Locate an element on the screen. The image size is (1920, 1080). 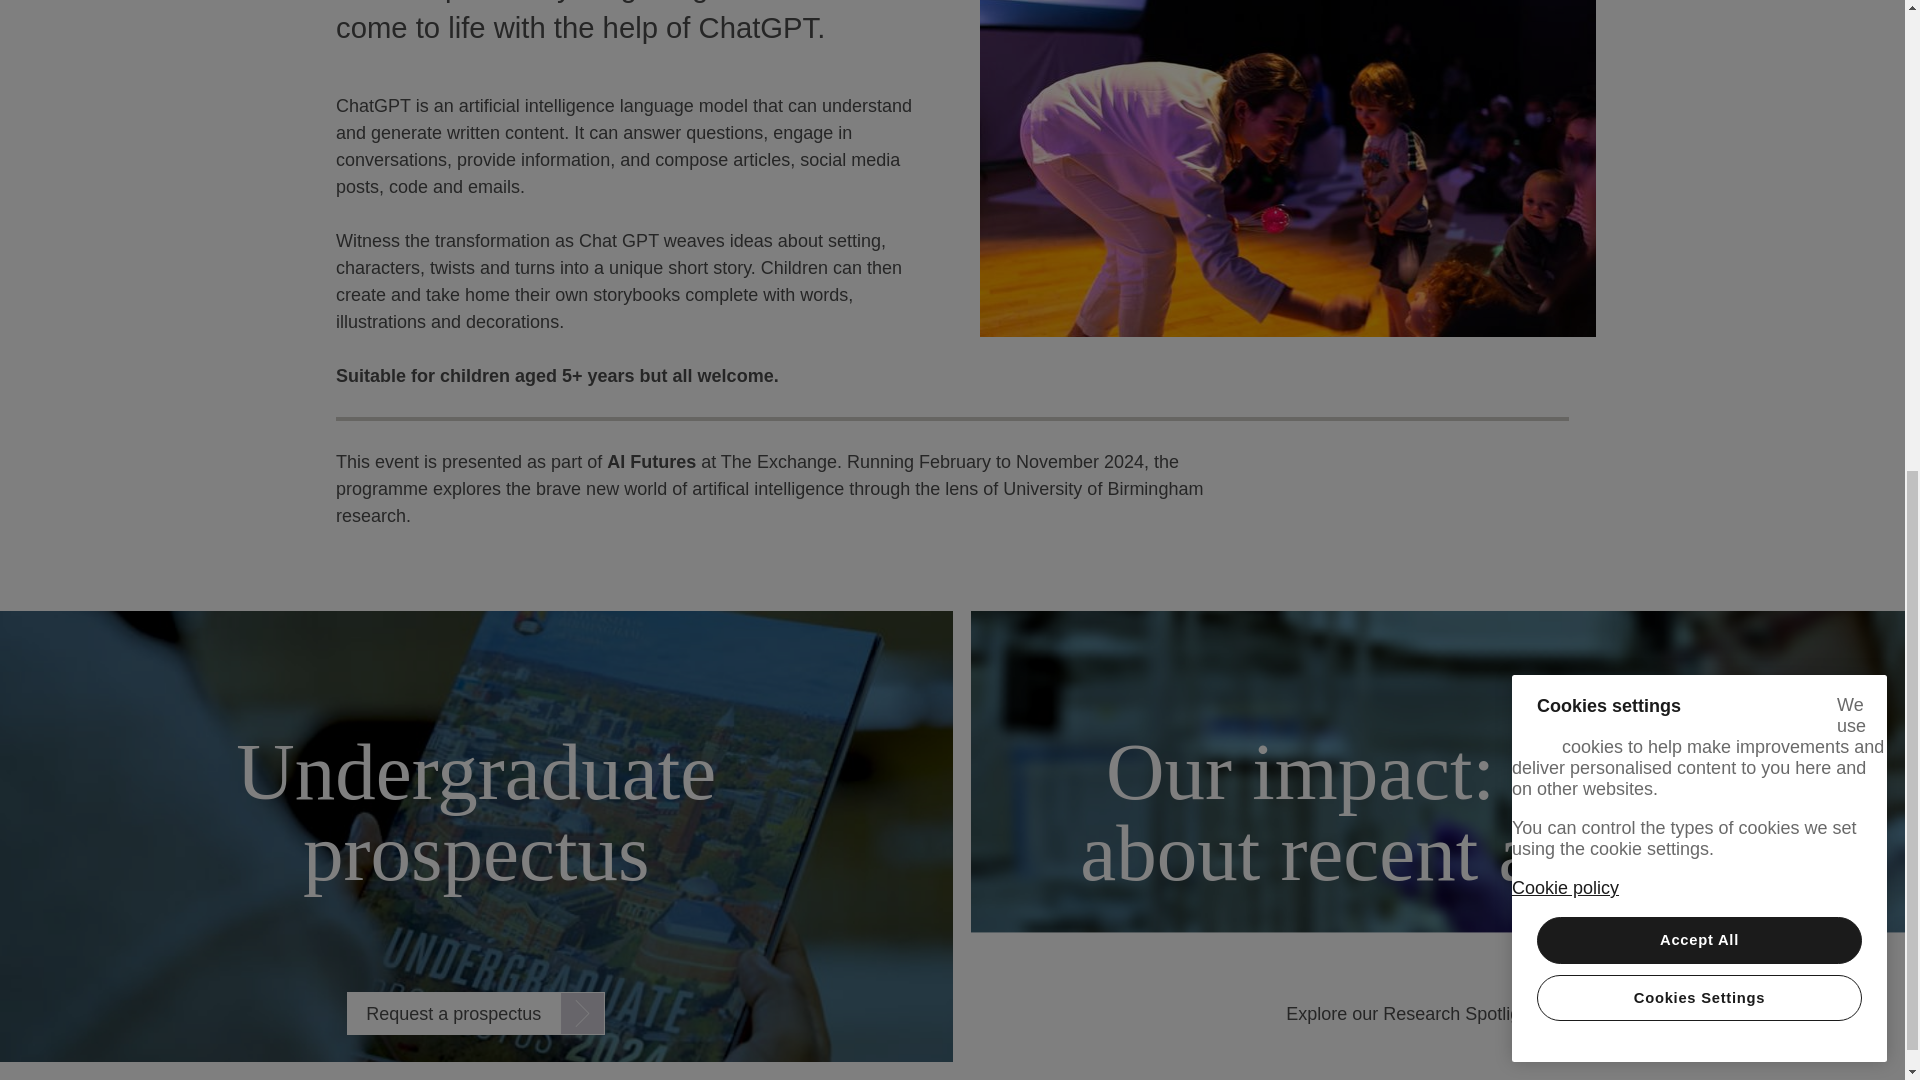
Cookie policy is located at coordinates (1565, 34).